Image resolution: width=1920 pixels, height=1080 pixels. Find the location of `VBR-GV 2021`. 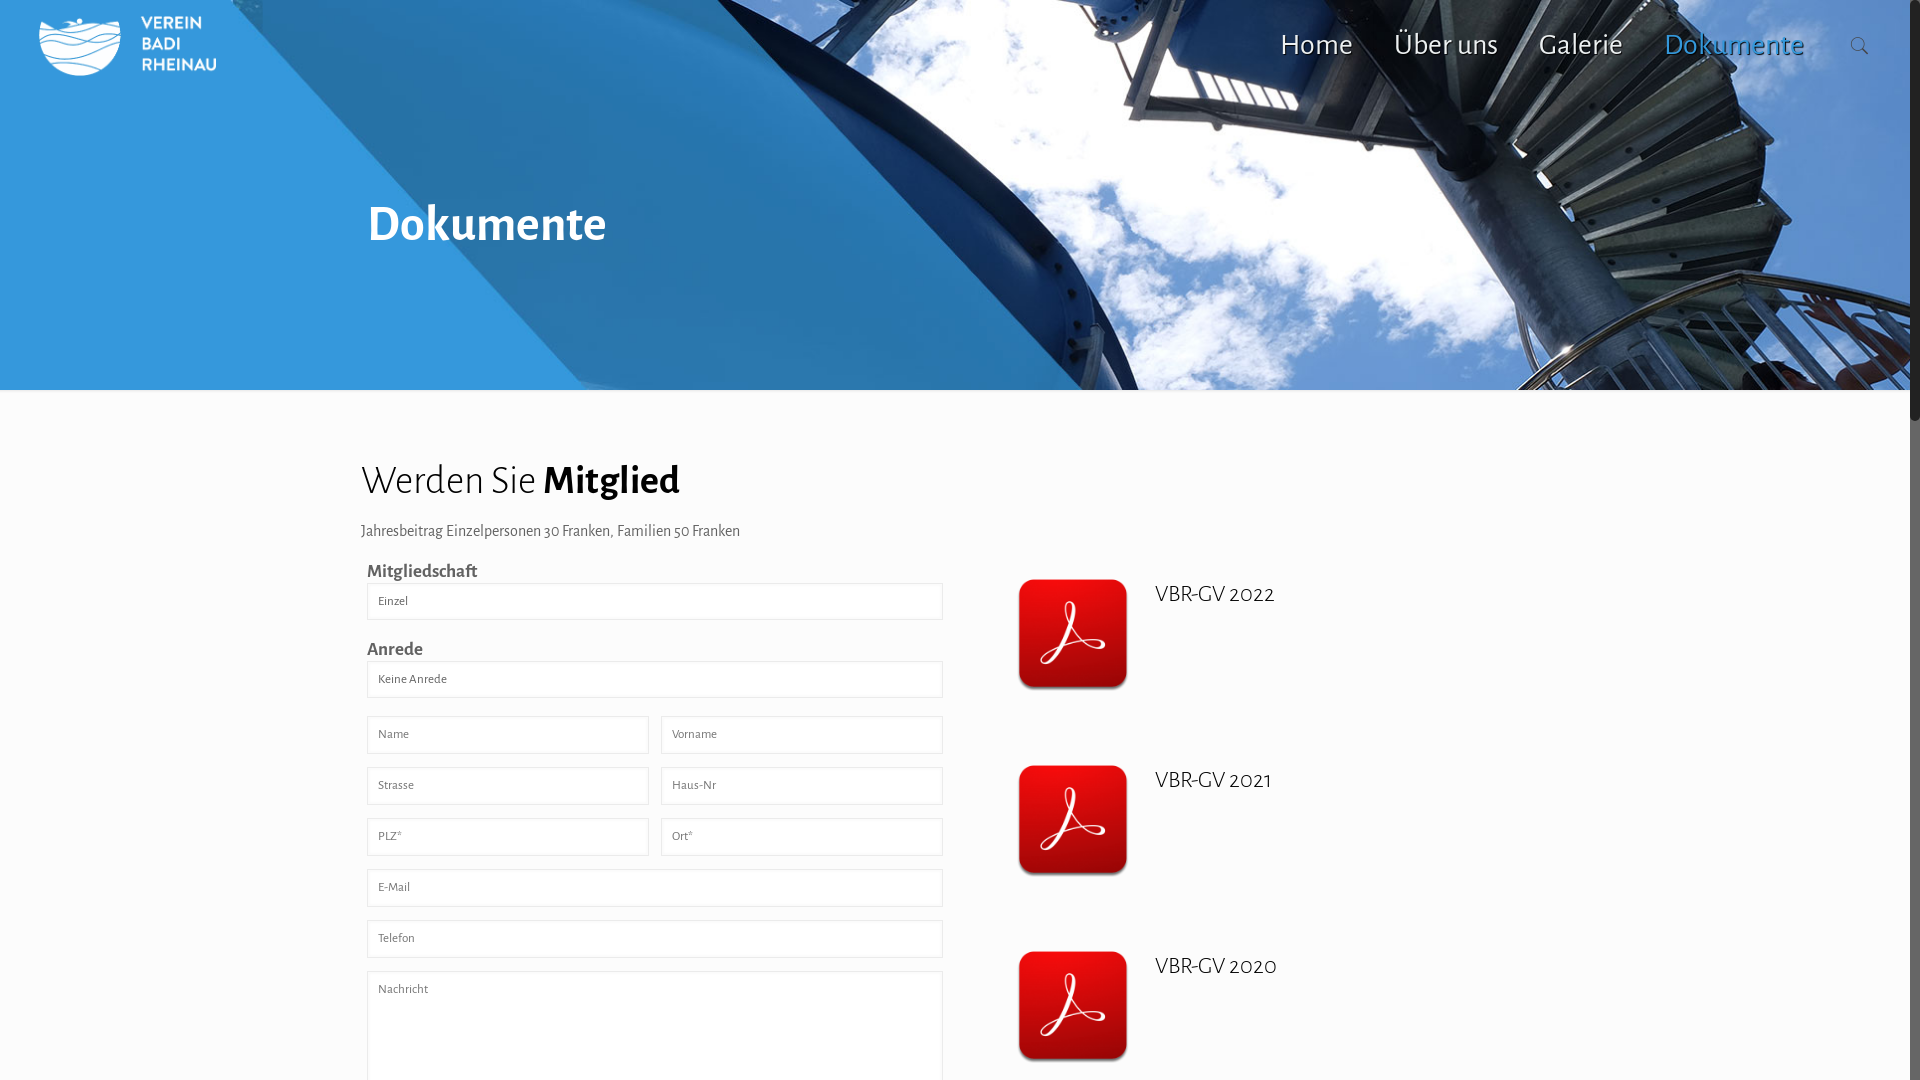

VBR-GV 2021 is located at coordinates (1342, 775).